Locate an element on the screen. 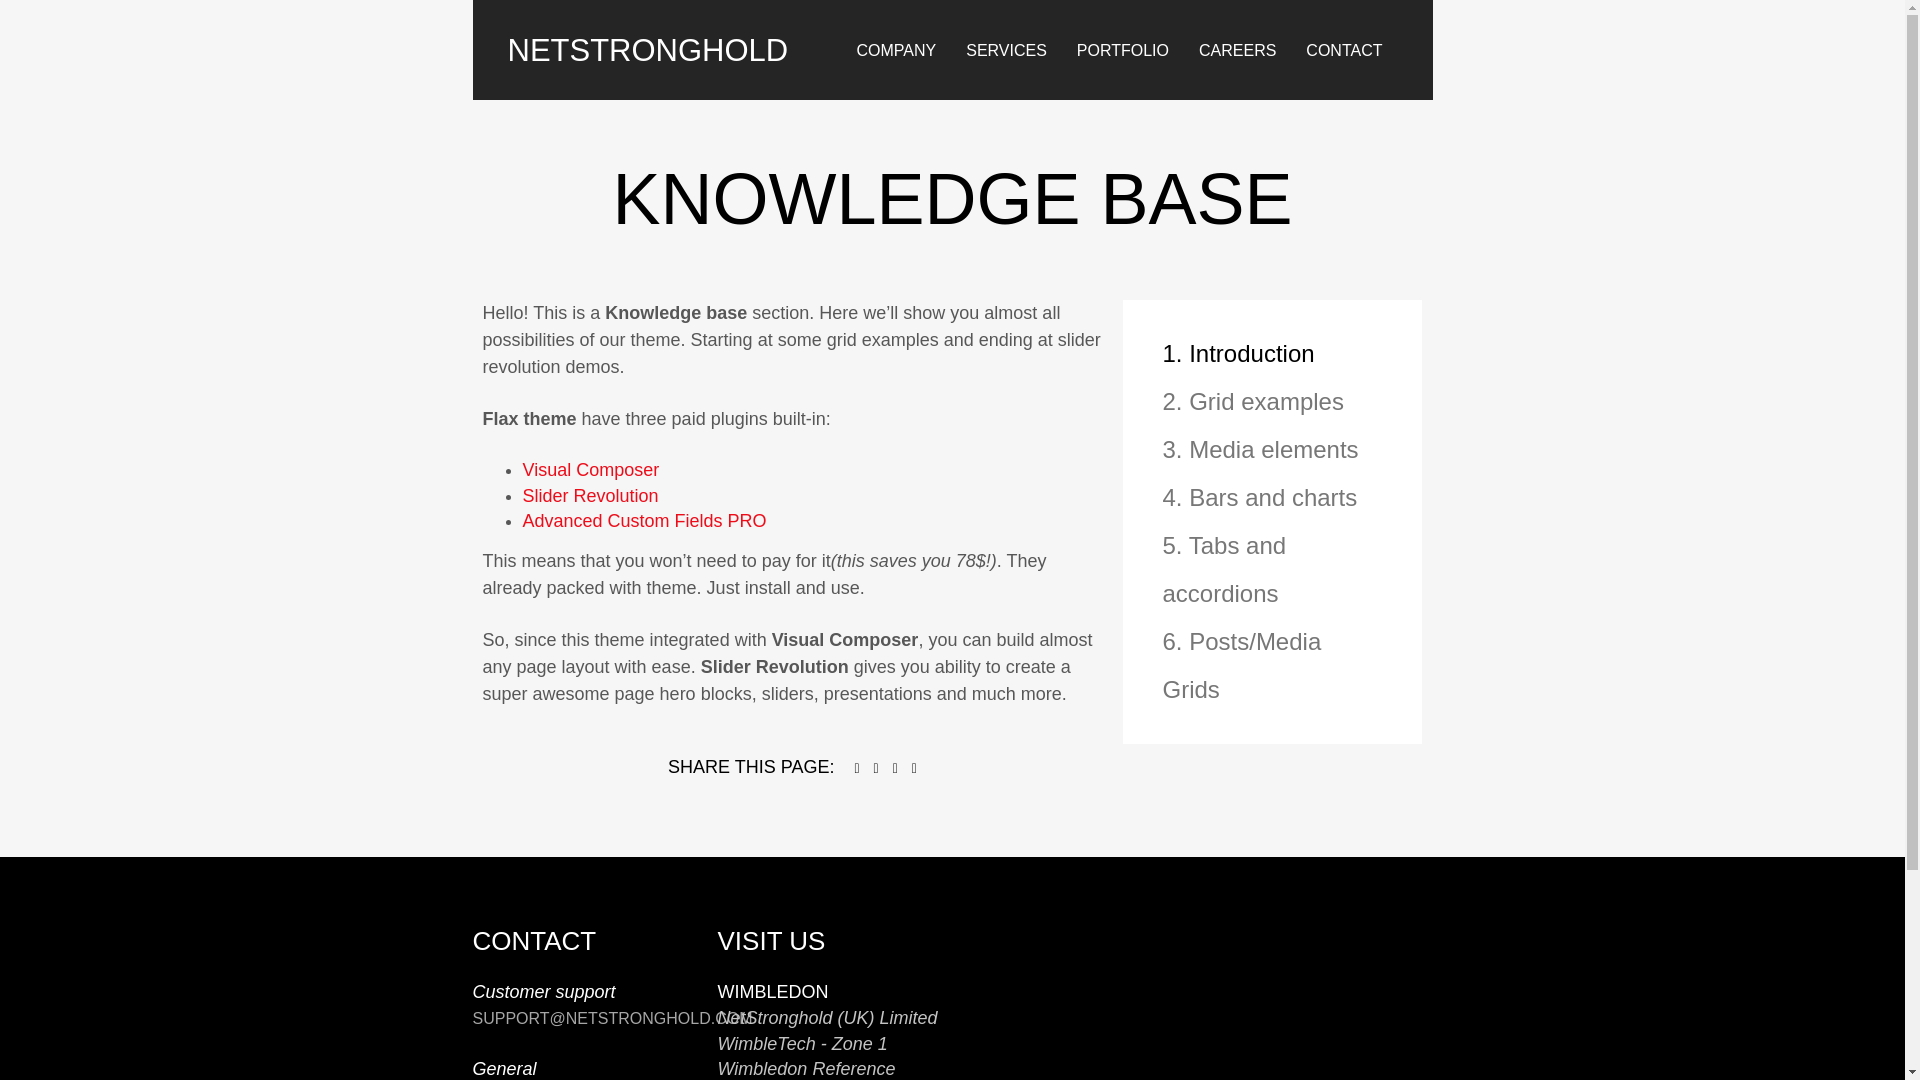  Slider Revolution is located at coordinates (590, 496).